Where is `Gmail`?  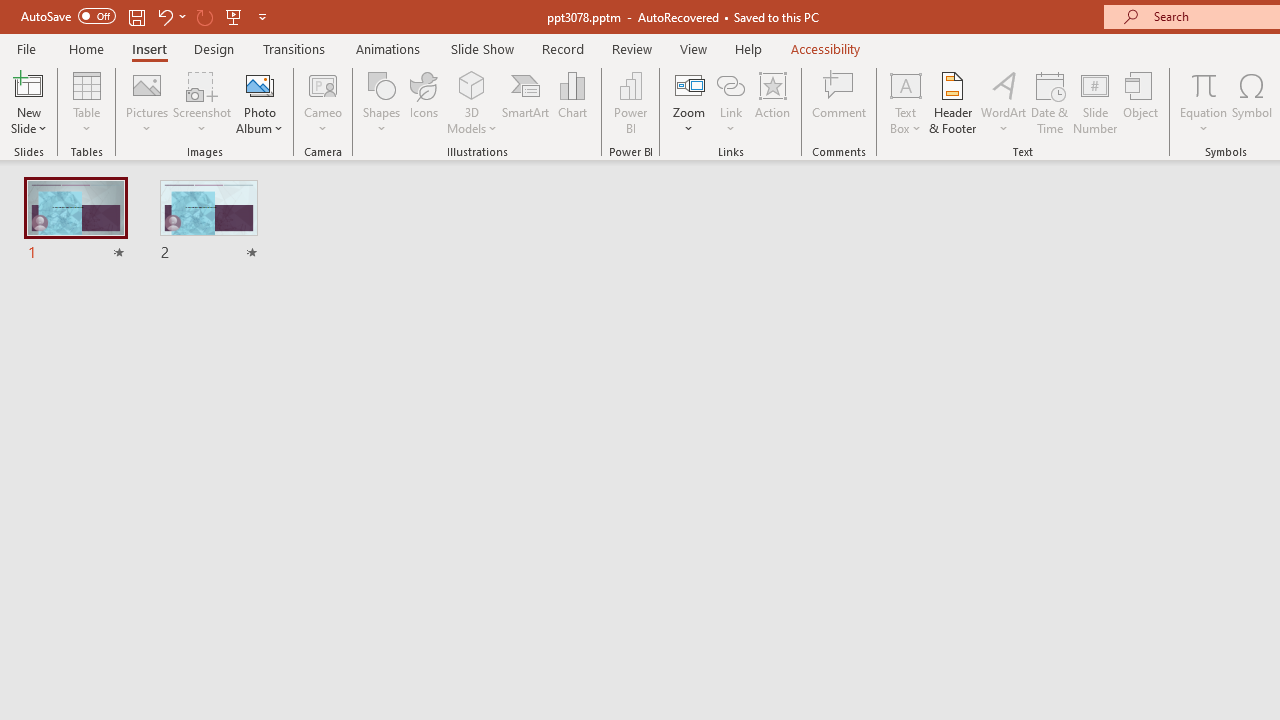
Gmail is located at coordinates (638, 138).